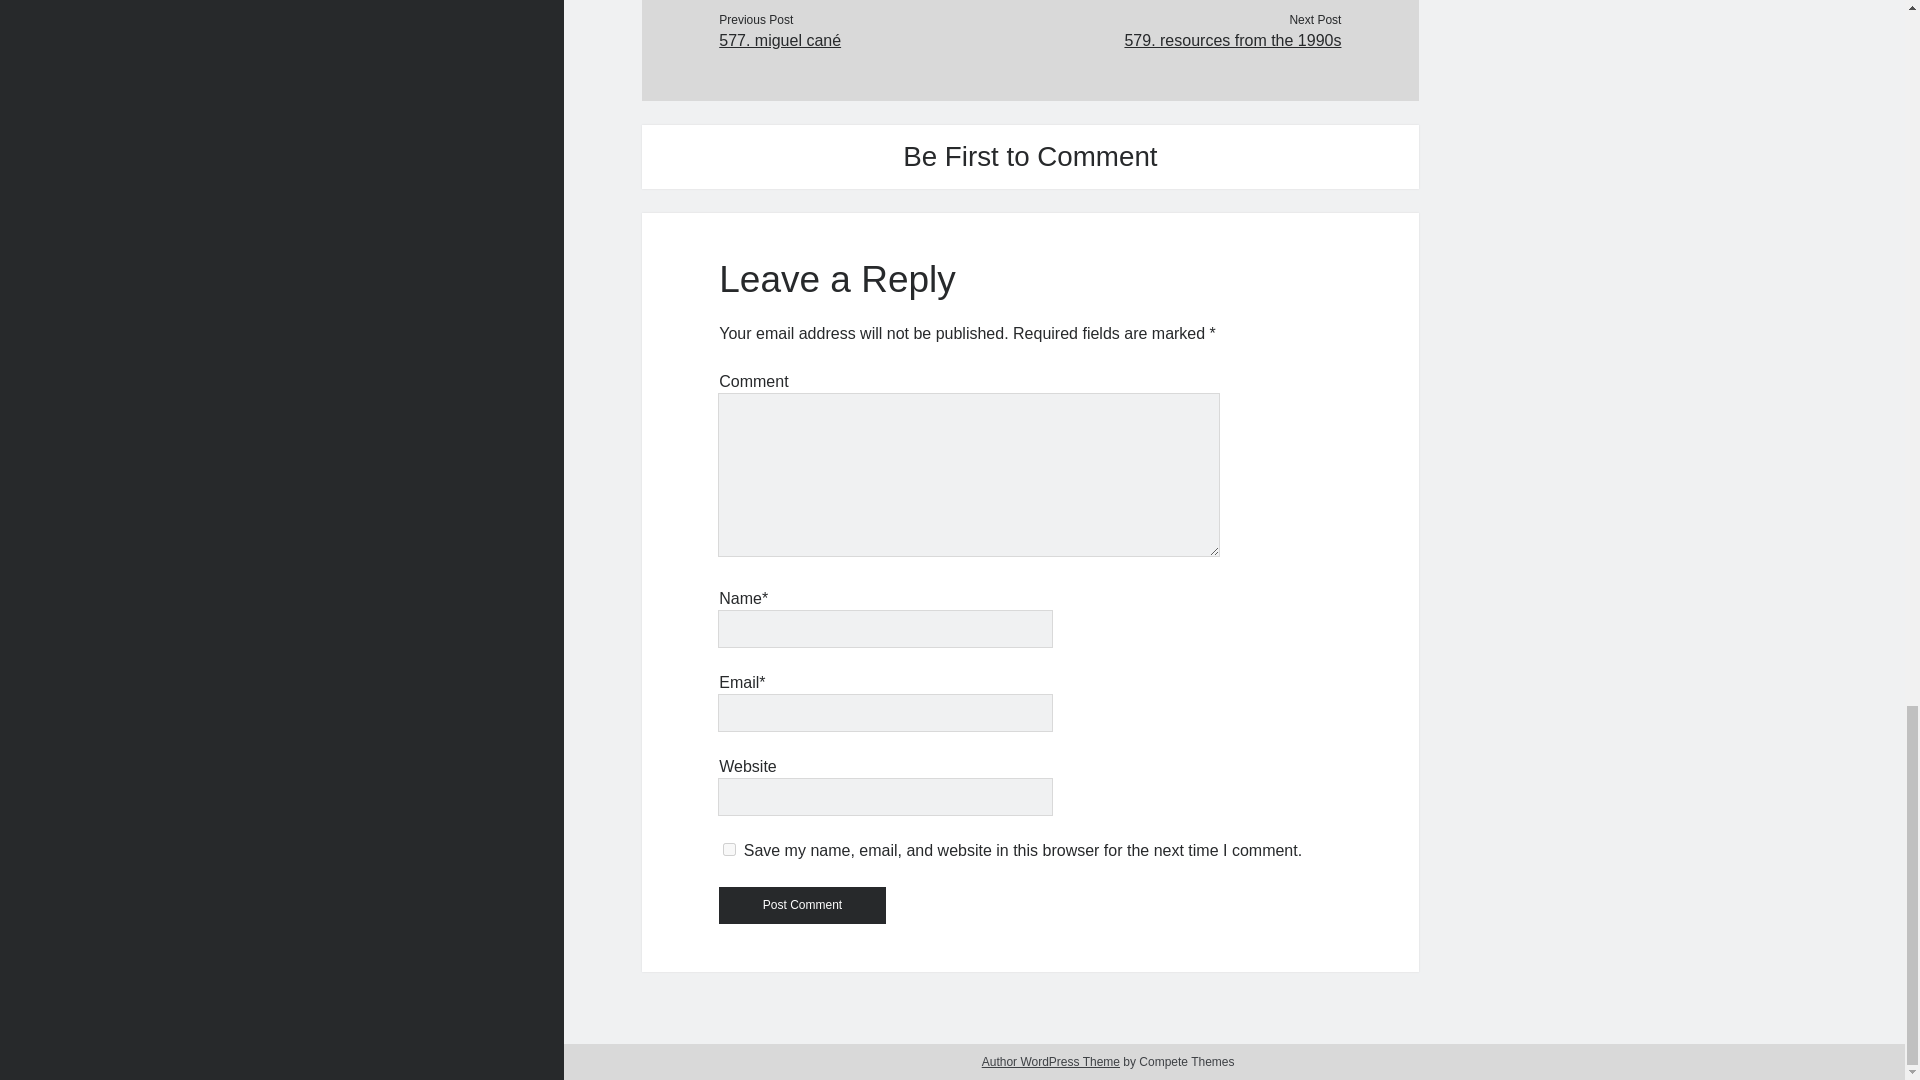  Describe the element at coordinates (729, 850) in the screenshot. I see `yes` at that location.